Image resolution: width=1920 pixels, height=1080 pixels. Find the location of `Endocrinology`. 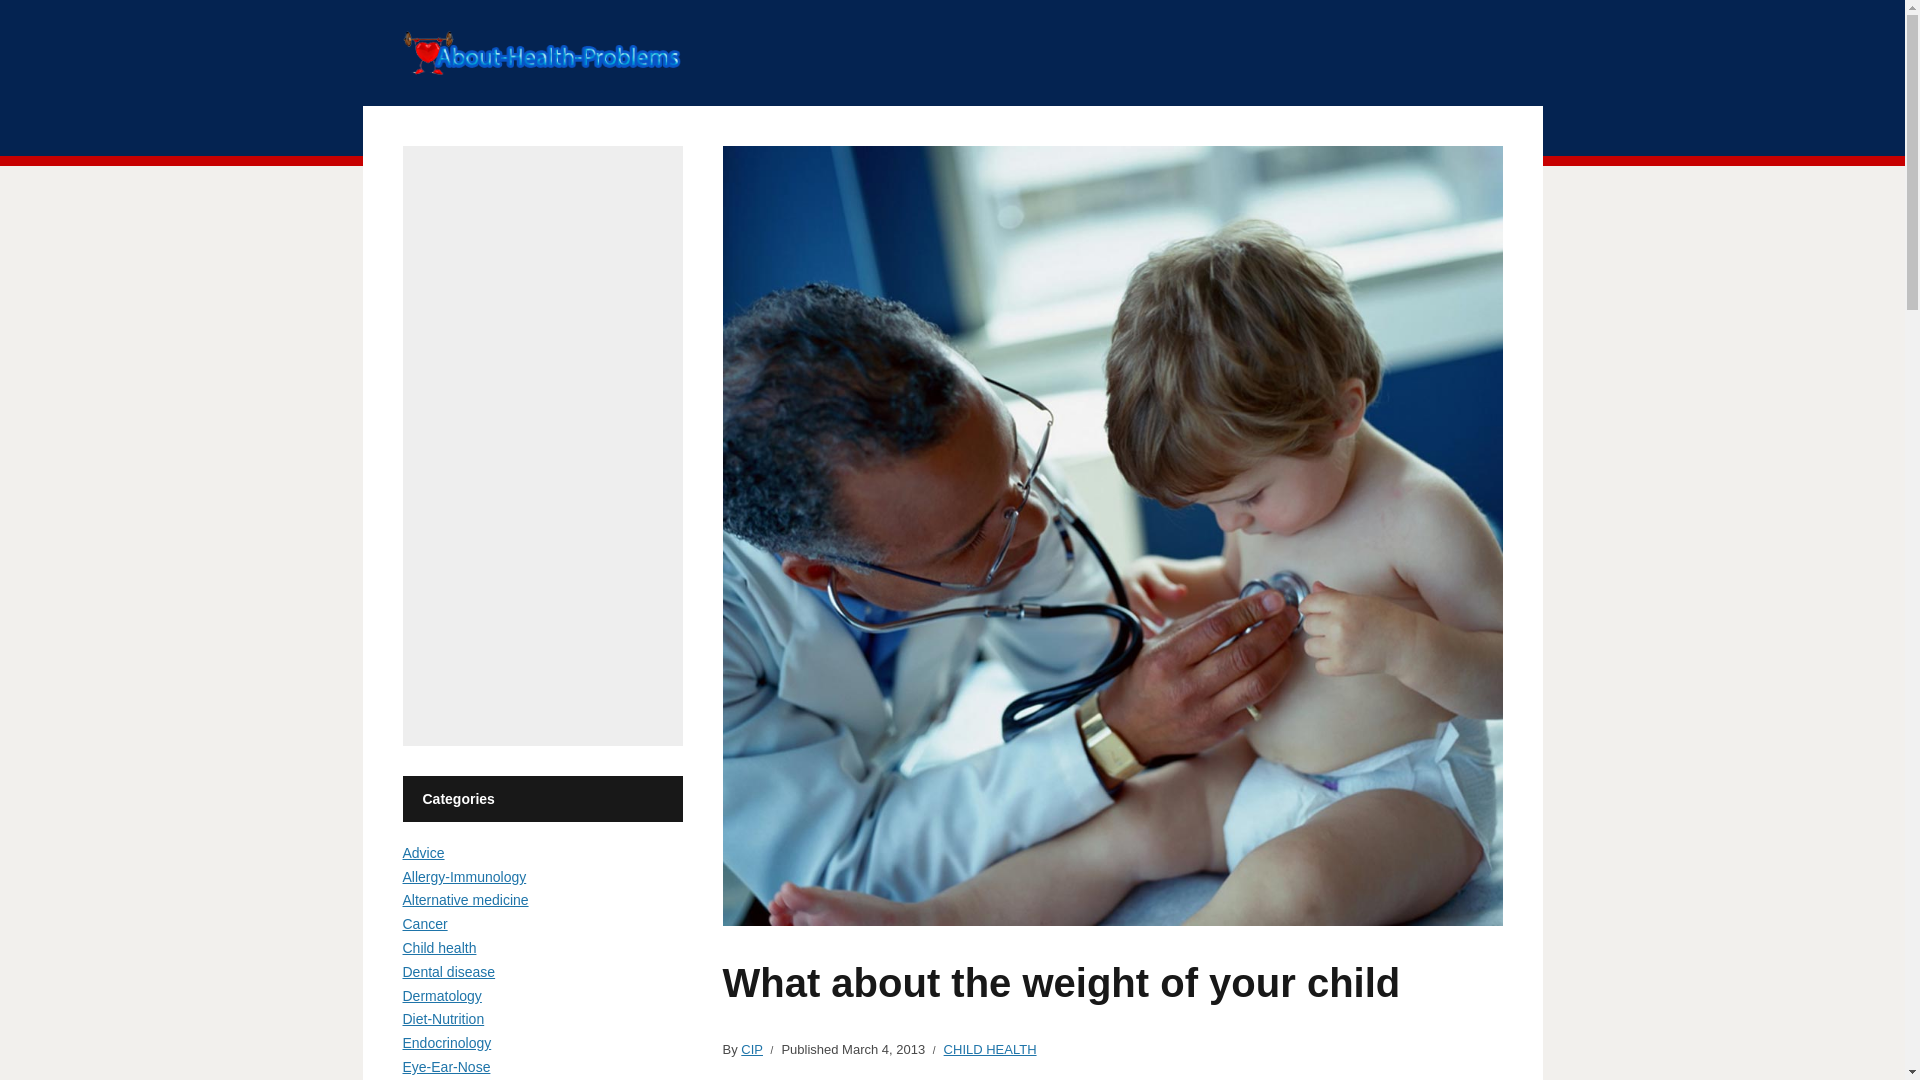

Endocrinology is located at coordinates (446, 1042).